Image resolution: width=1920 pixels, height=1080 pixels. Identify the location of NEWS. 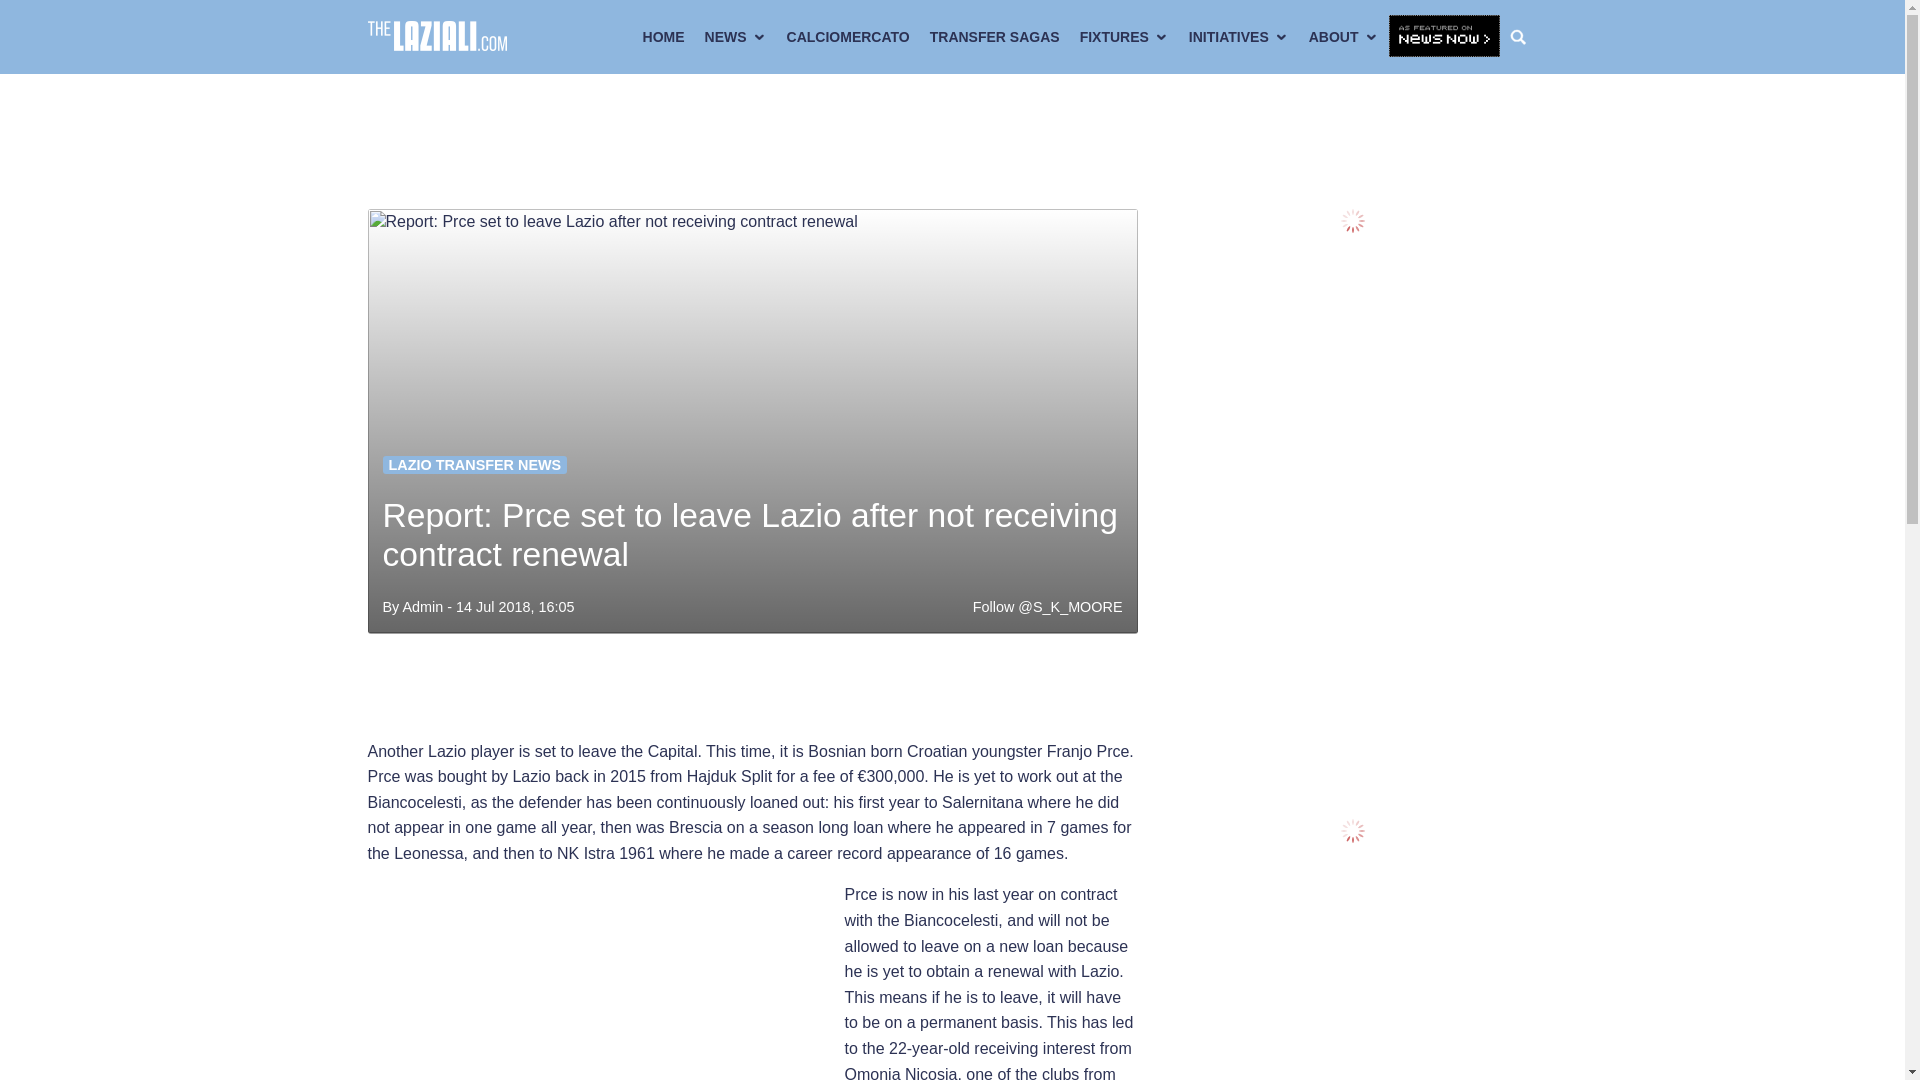
(736, 37).